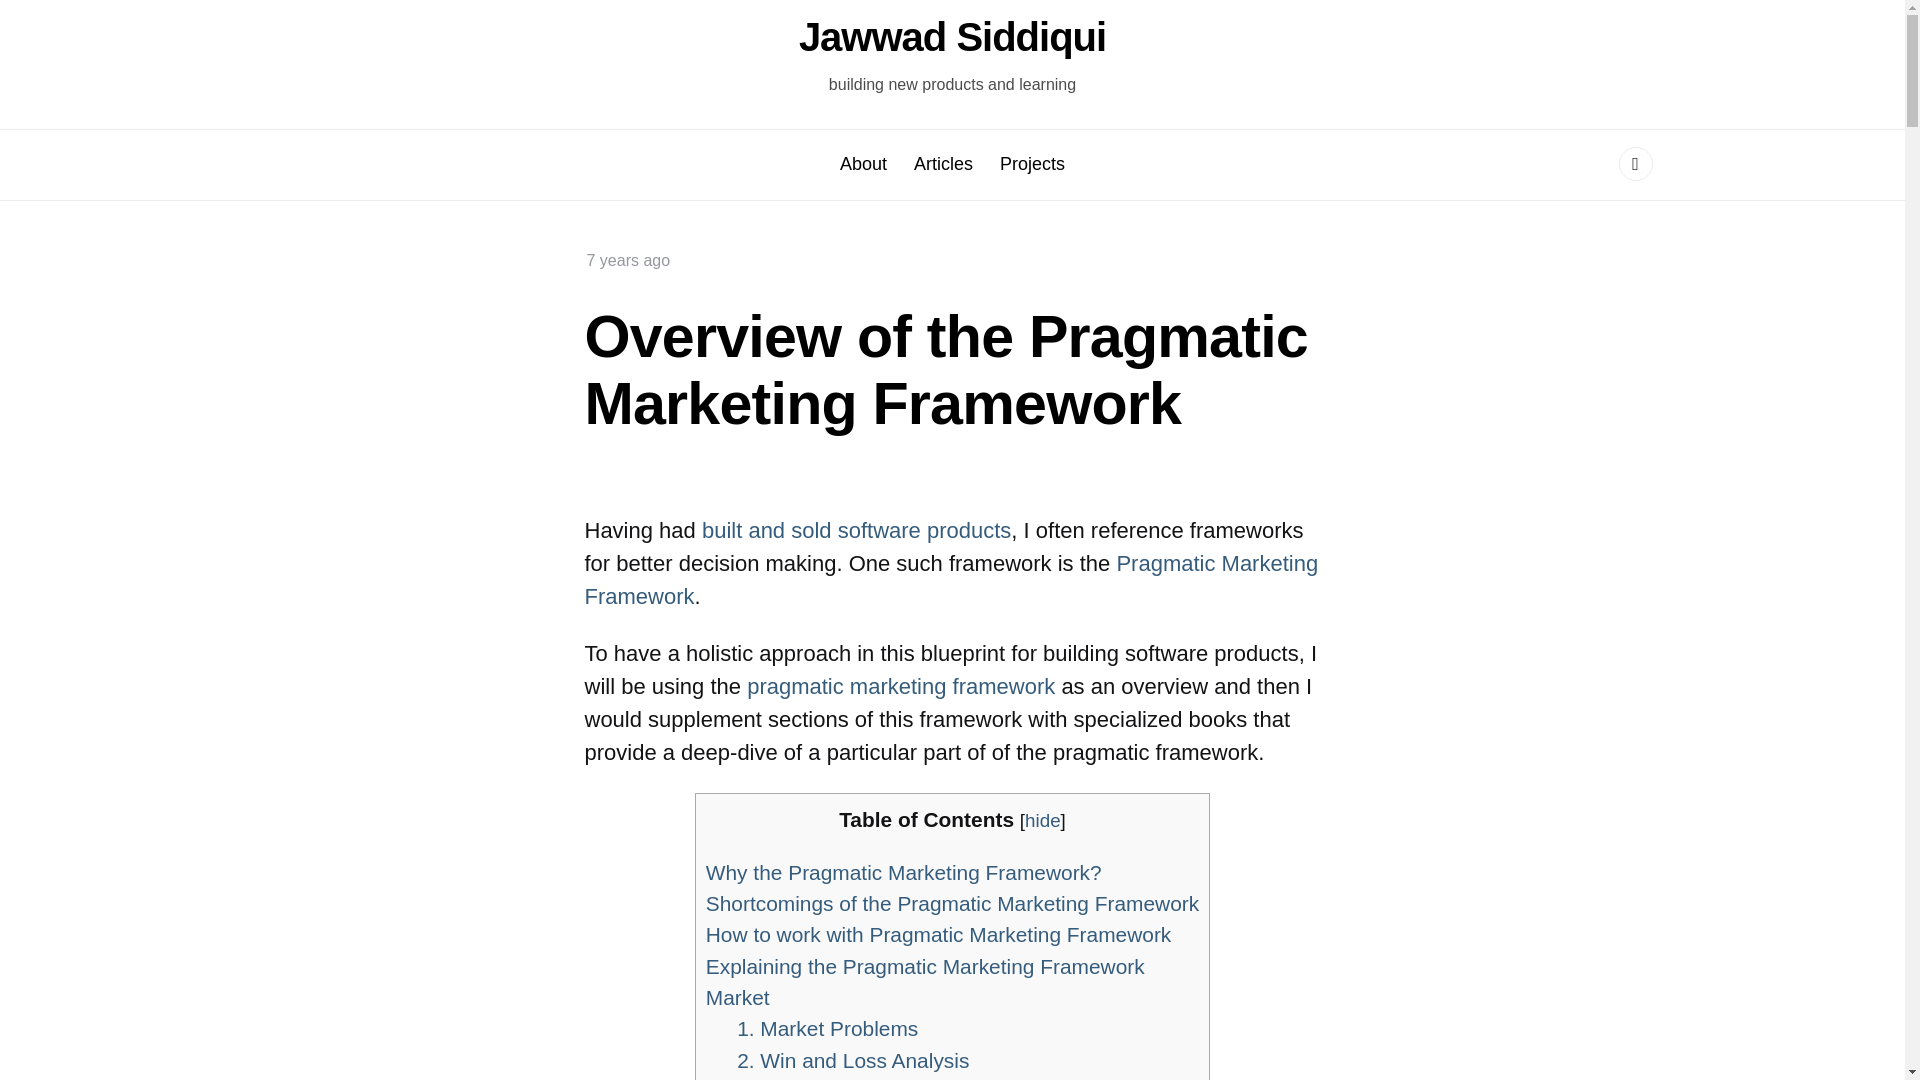 This screenshot has height=1080, width=1920. What do you see at coordinates (853, 1060) in the screenshot?
I see `2. Win and Loss Analysis` at bounding box center [853, 1060].